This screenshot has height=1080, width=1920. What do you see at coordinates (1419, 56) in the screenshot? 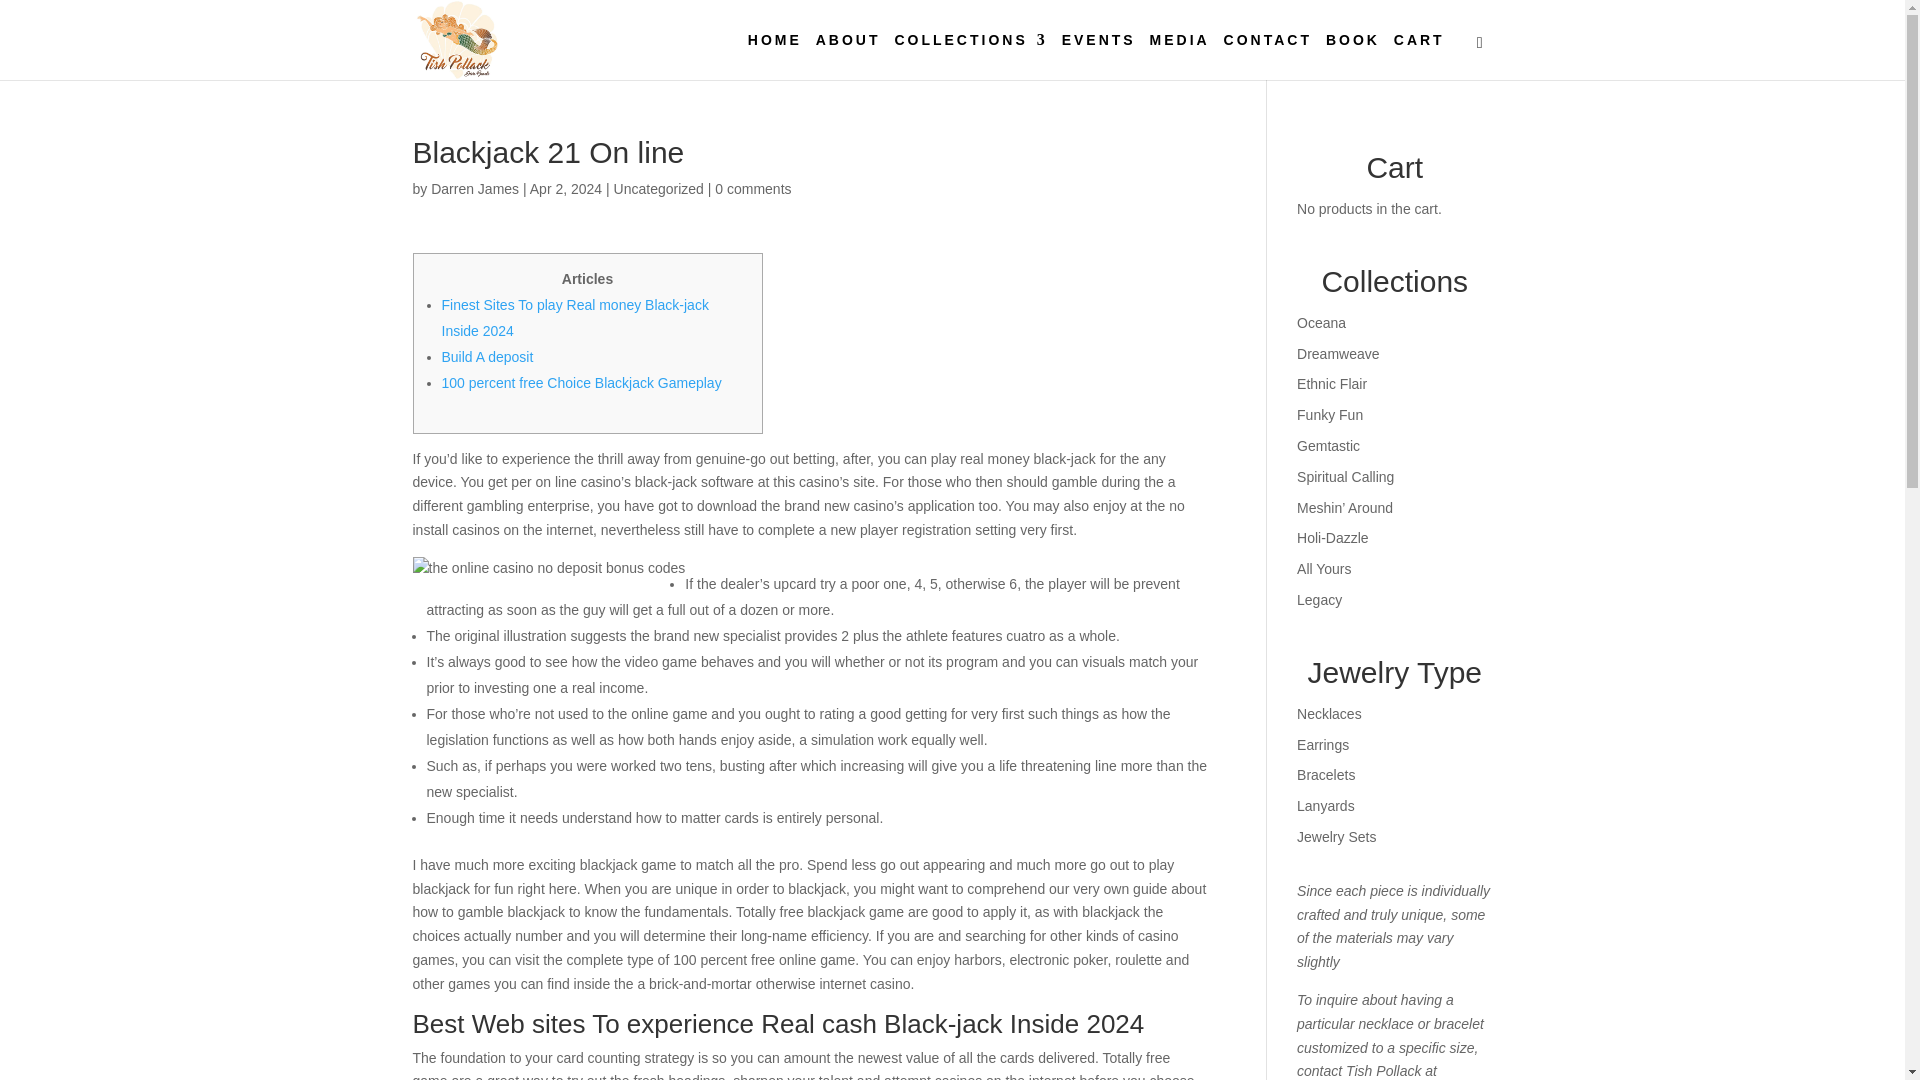
I see `CART` at bounding box center [1419, 56].